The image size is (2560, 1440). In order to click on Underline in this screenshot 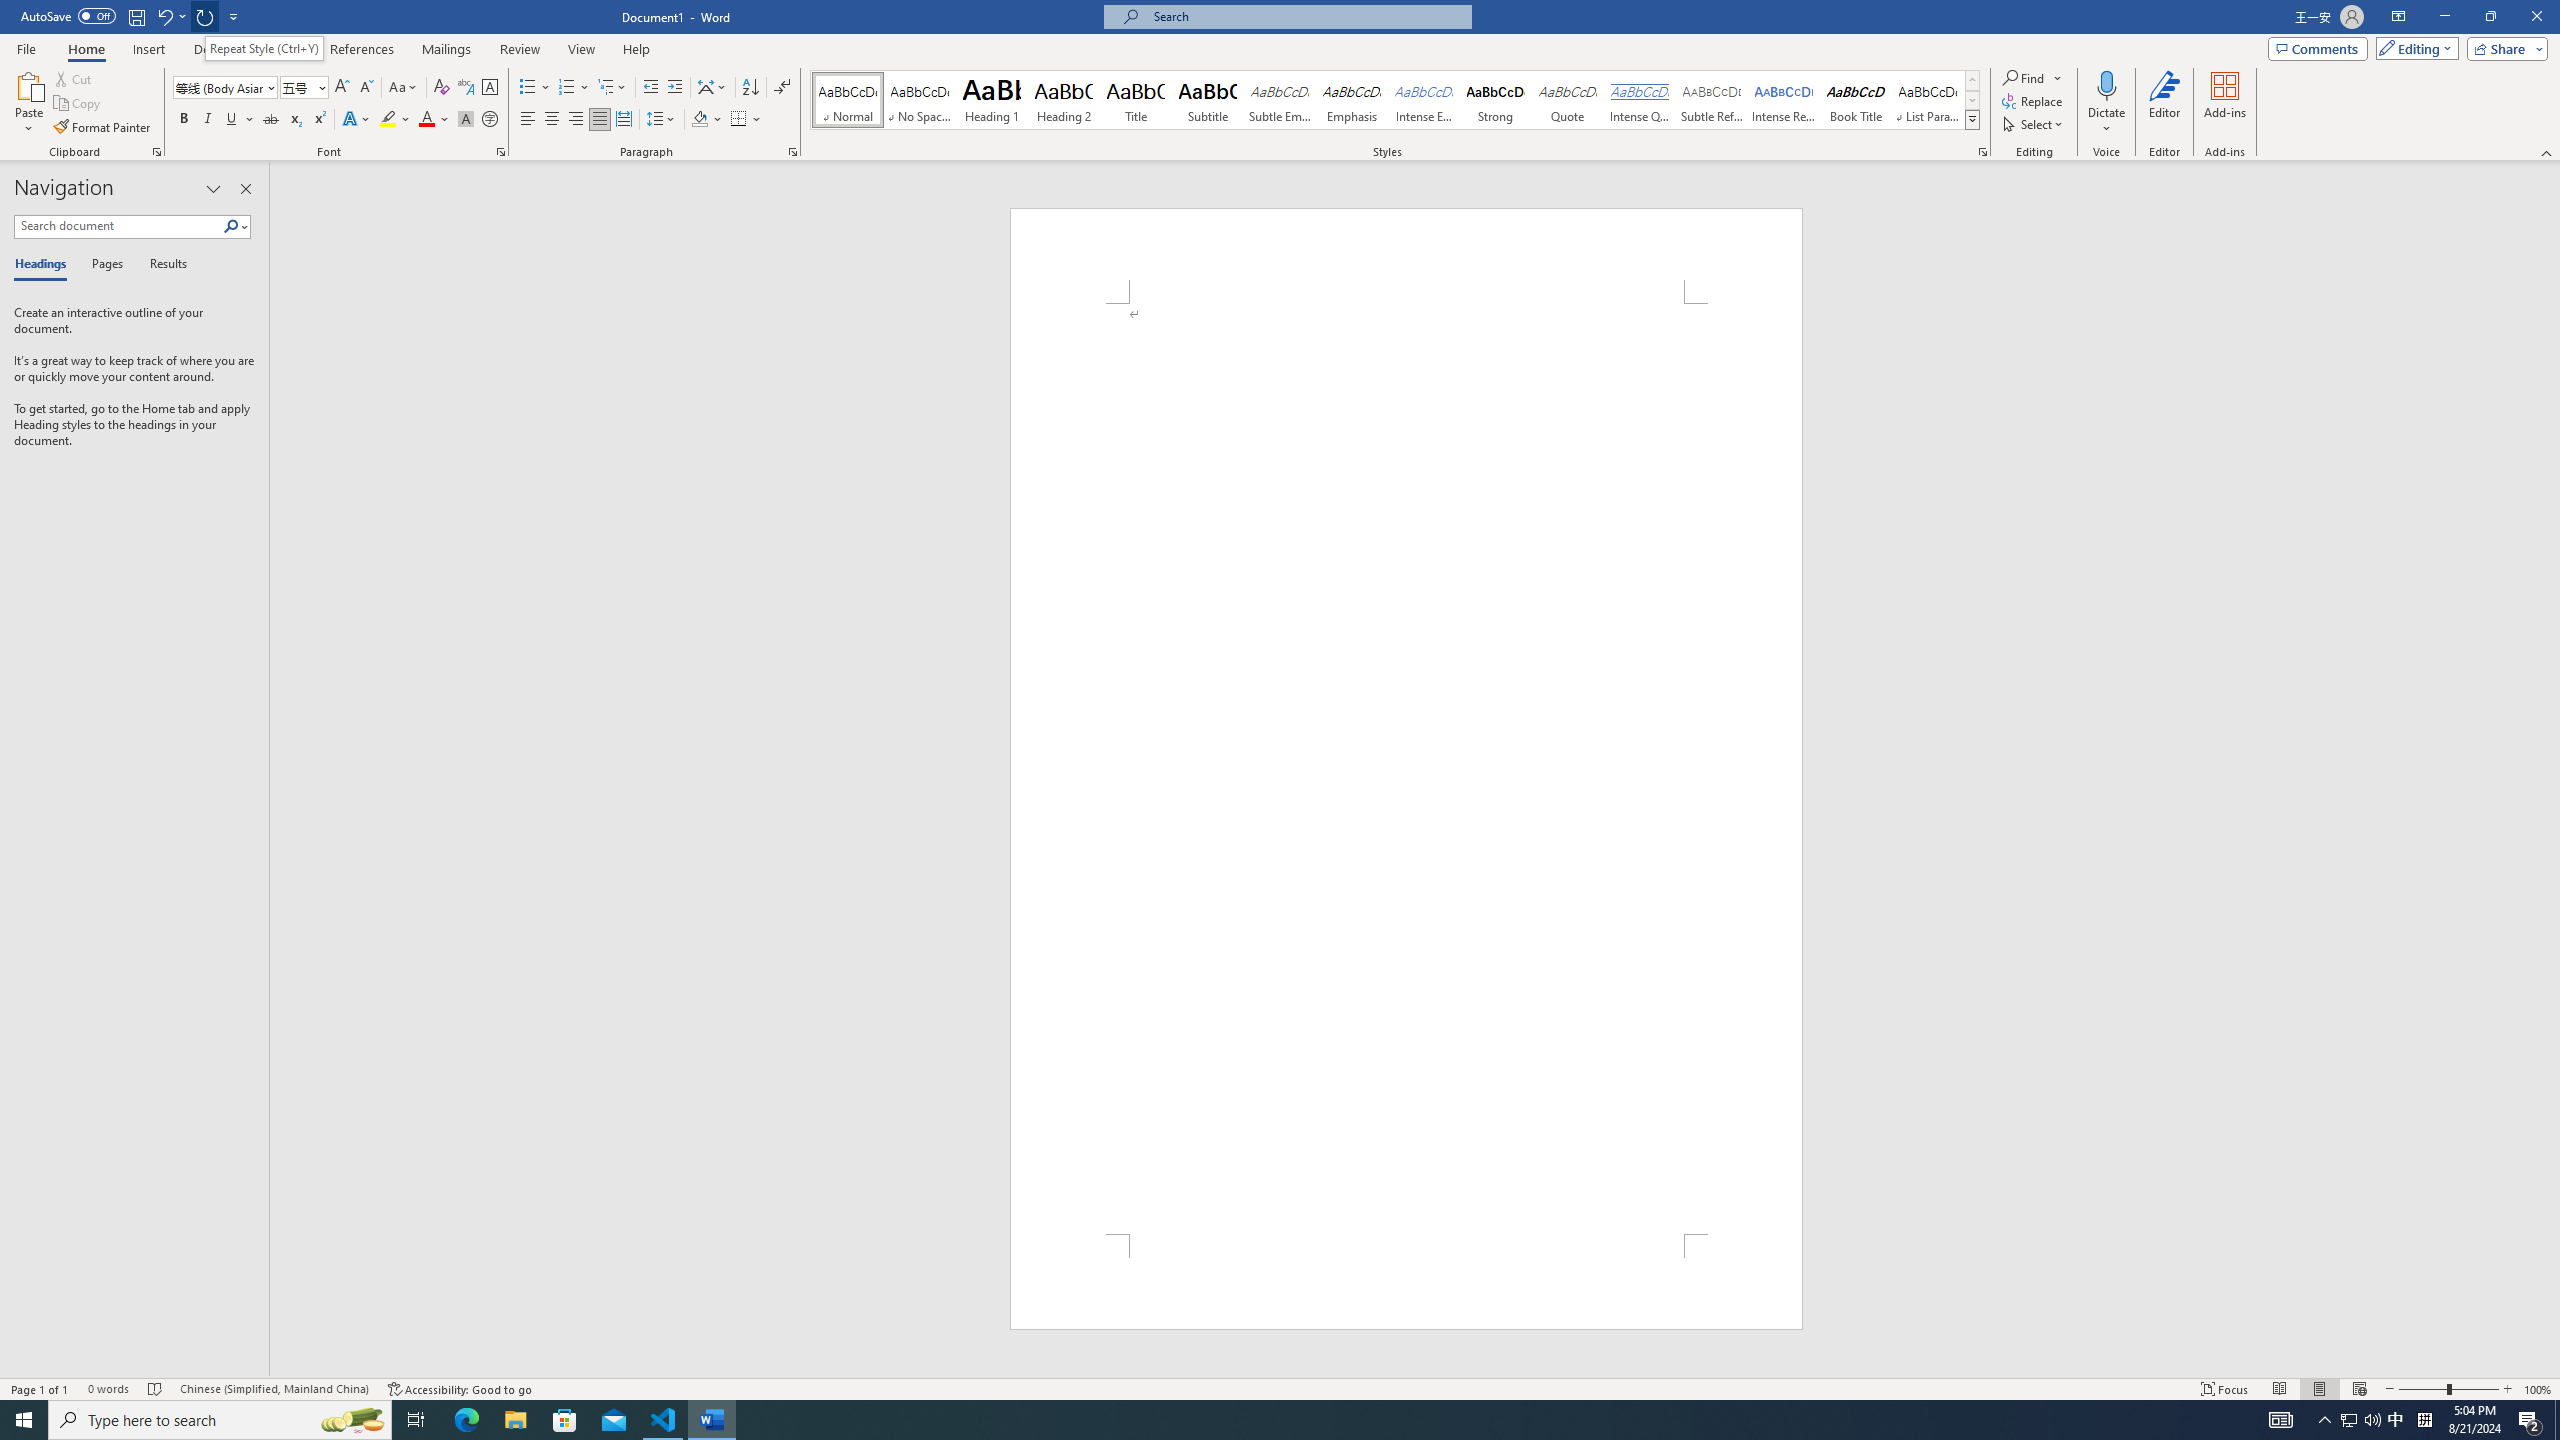, I will do `click(232, 120)`.